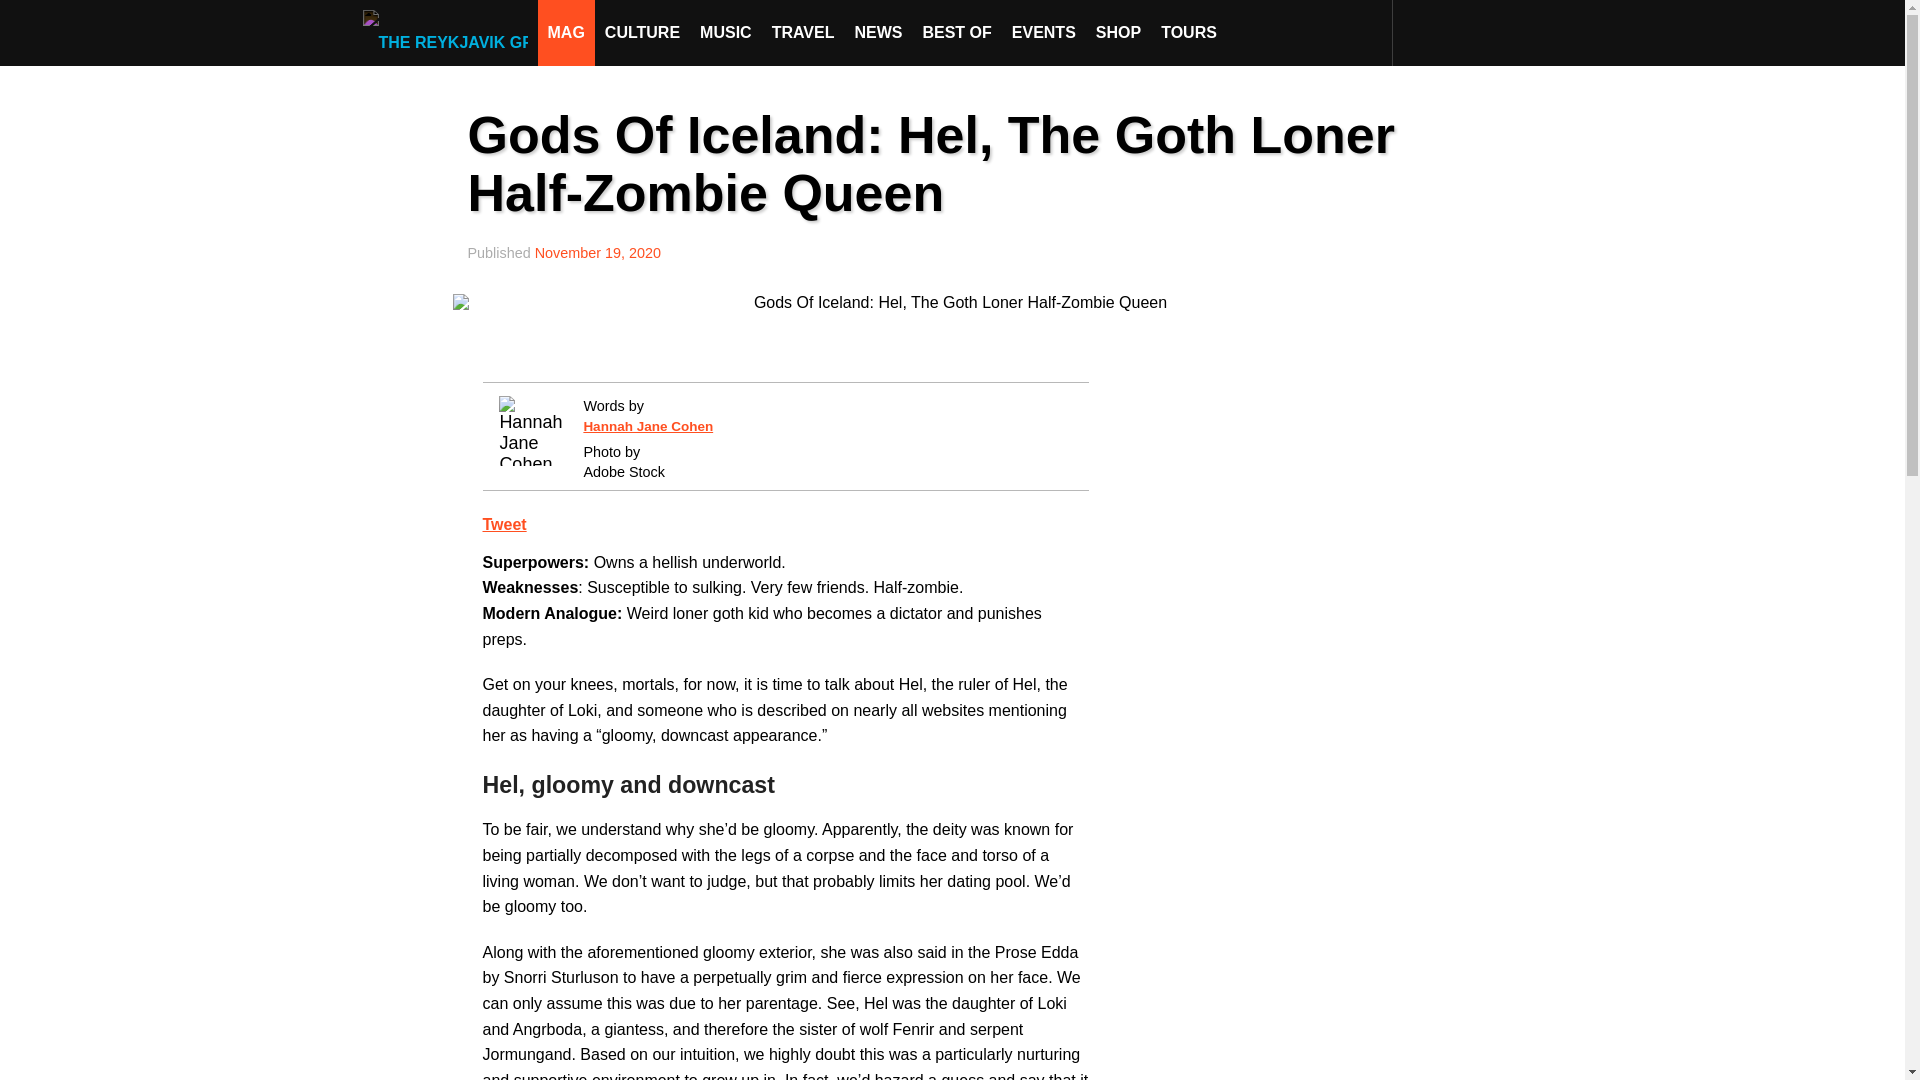 This screenshot has height=1080, width=1920. Describe the element at coordinates (504, 524) in the screenshot. I see `Tweet` at that location.